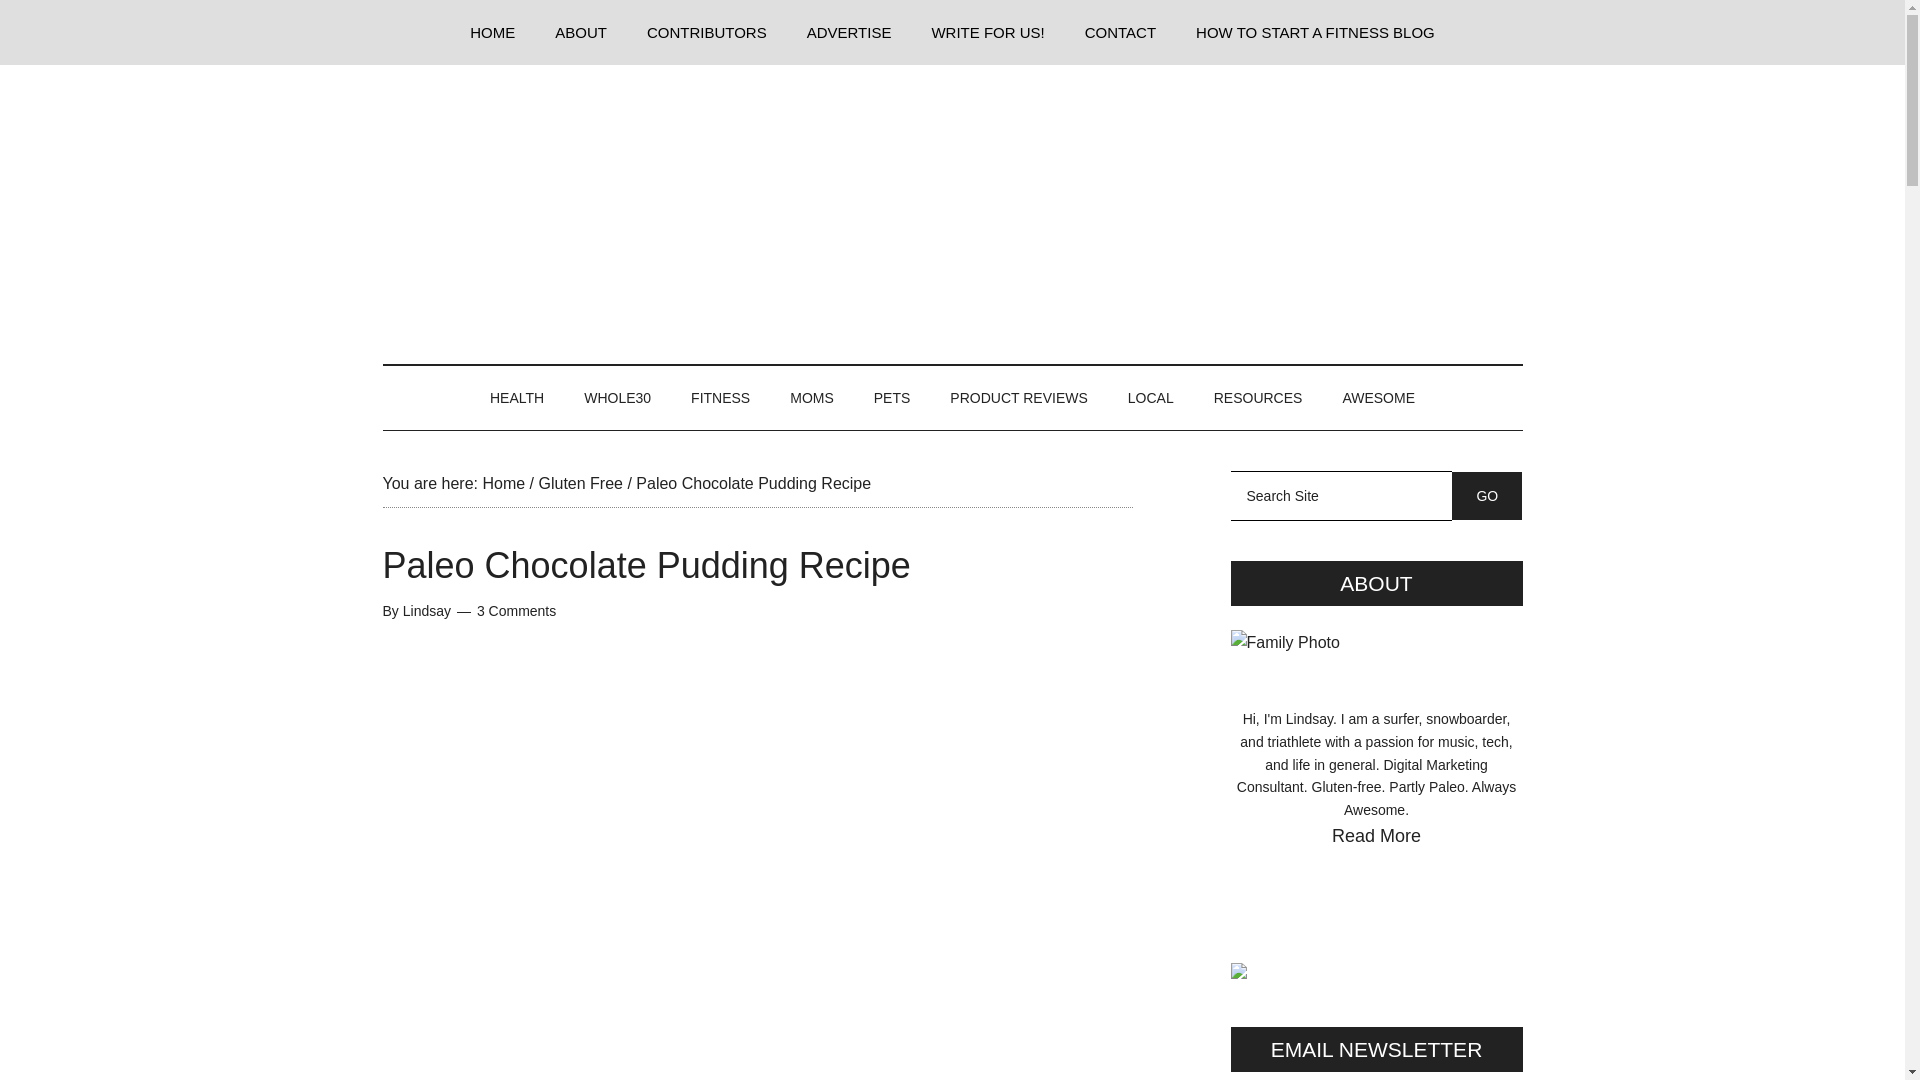 Image resolution: width=1920 pixels, height=1080 pixels. What do you see at coordinates (502, 484) in the screenshot?
I see `Home` at bounding box center [502, 484].